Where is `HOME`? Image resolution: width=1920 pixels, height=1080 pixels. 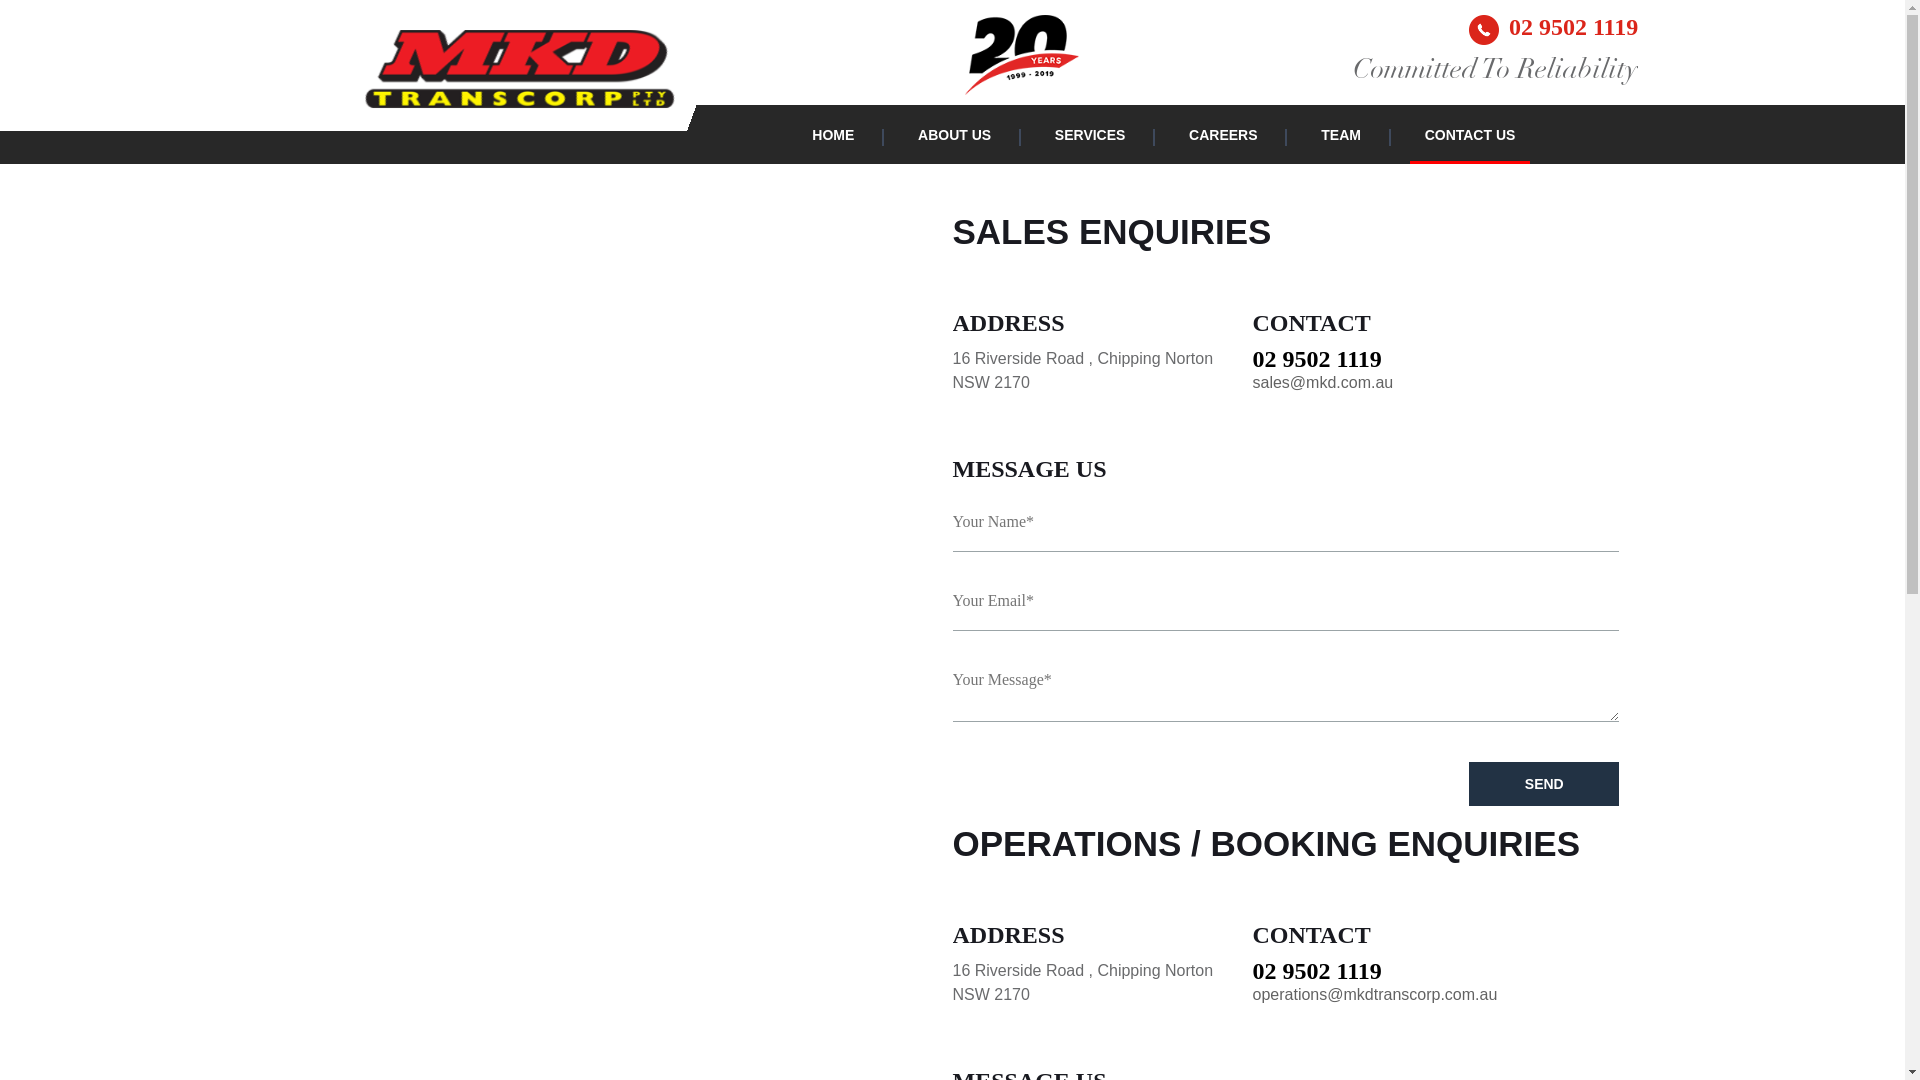
HOME is located at coordinates (833, 135).